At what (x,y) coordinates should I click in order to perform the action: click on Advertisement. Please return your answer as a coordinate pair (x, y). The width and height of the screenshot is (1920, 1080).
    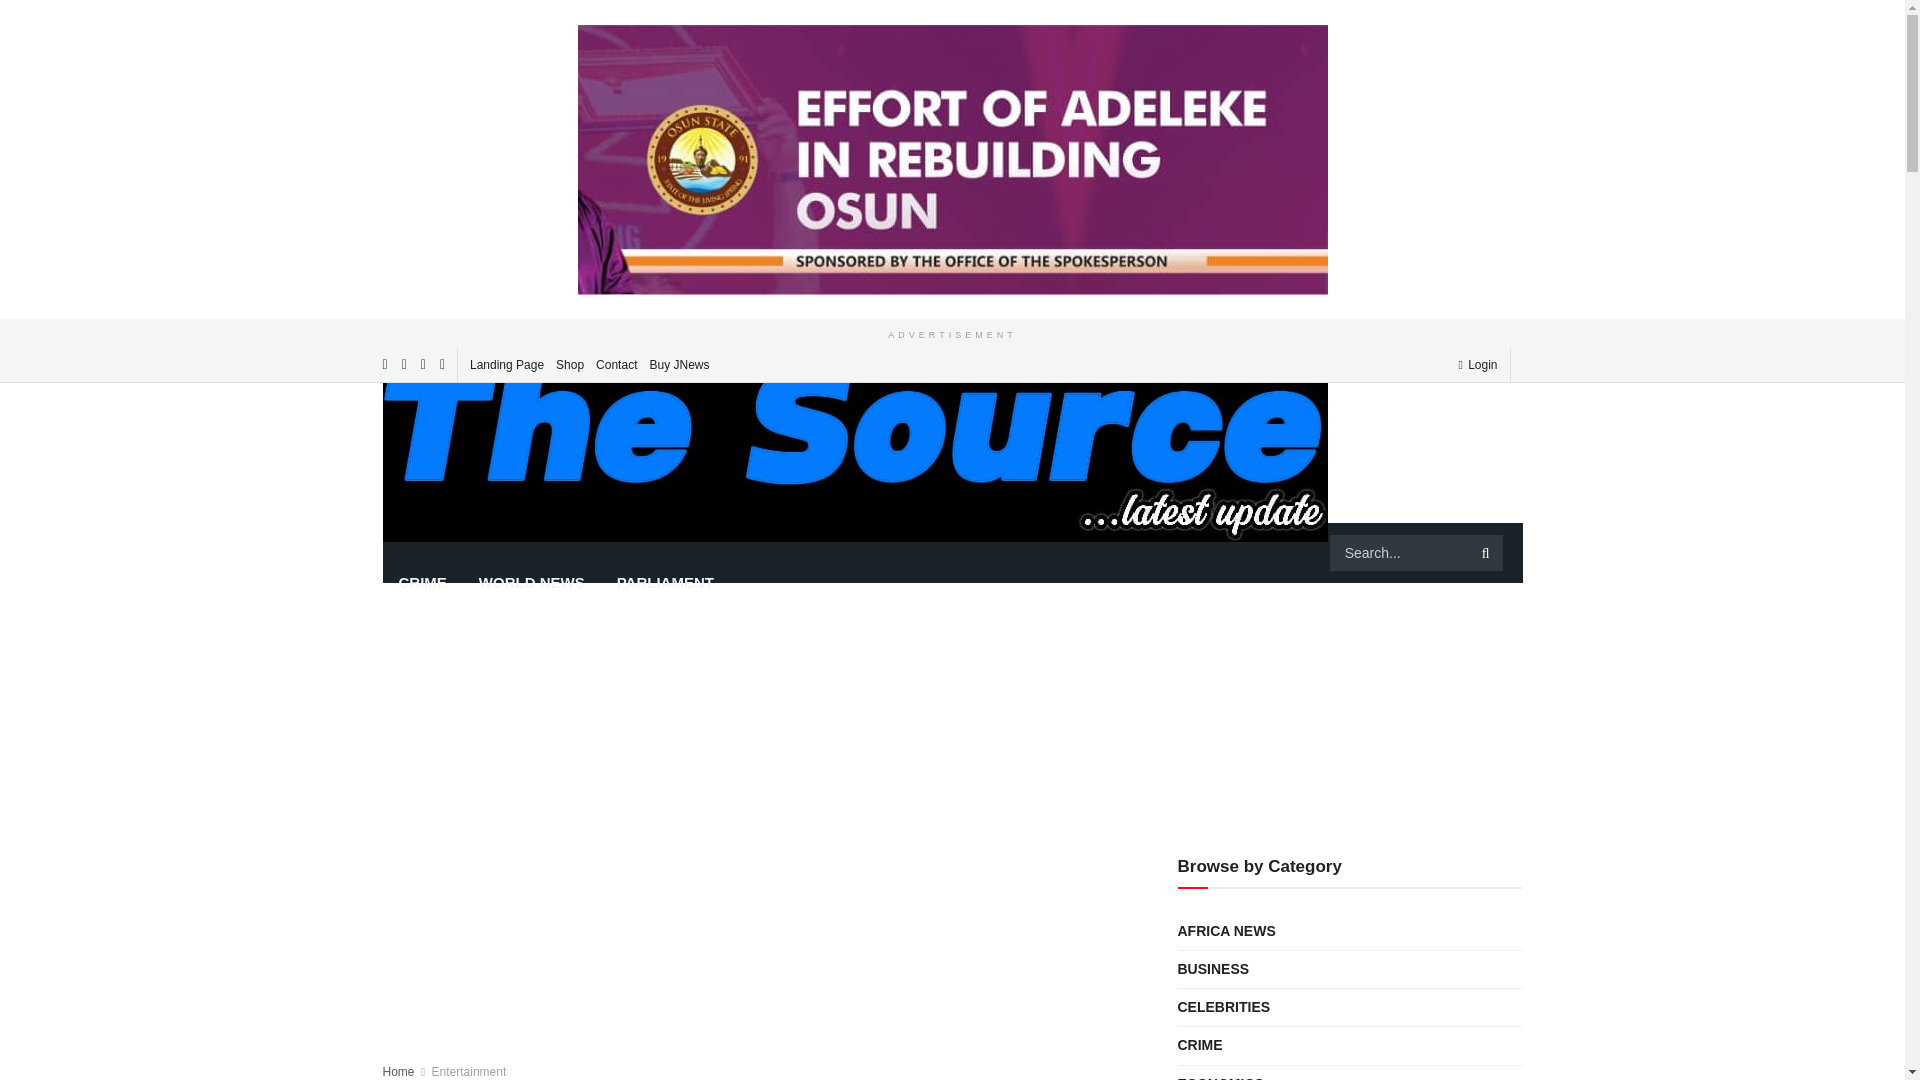
    Looking at the image, I should click on (757, 957).